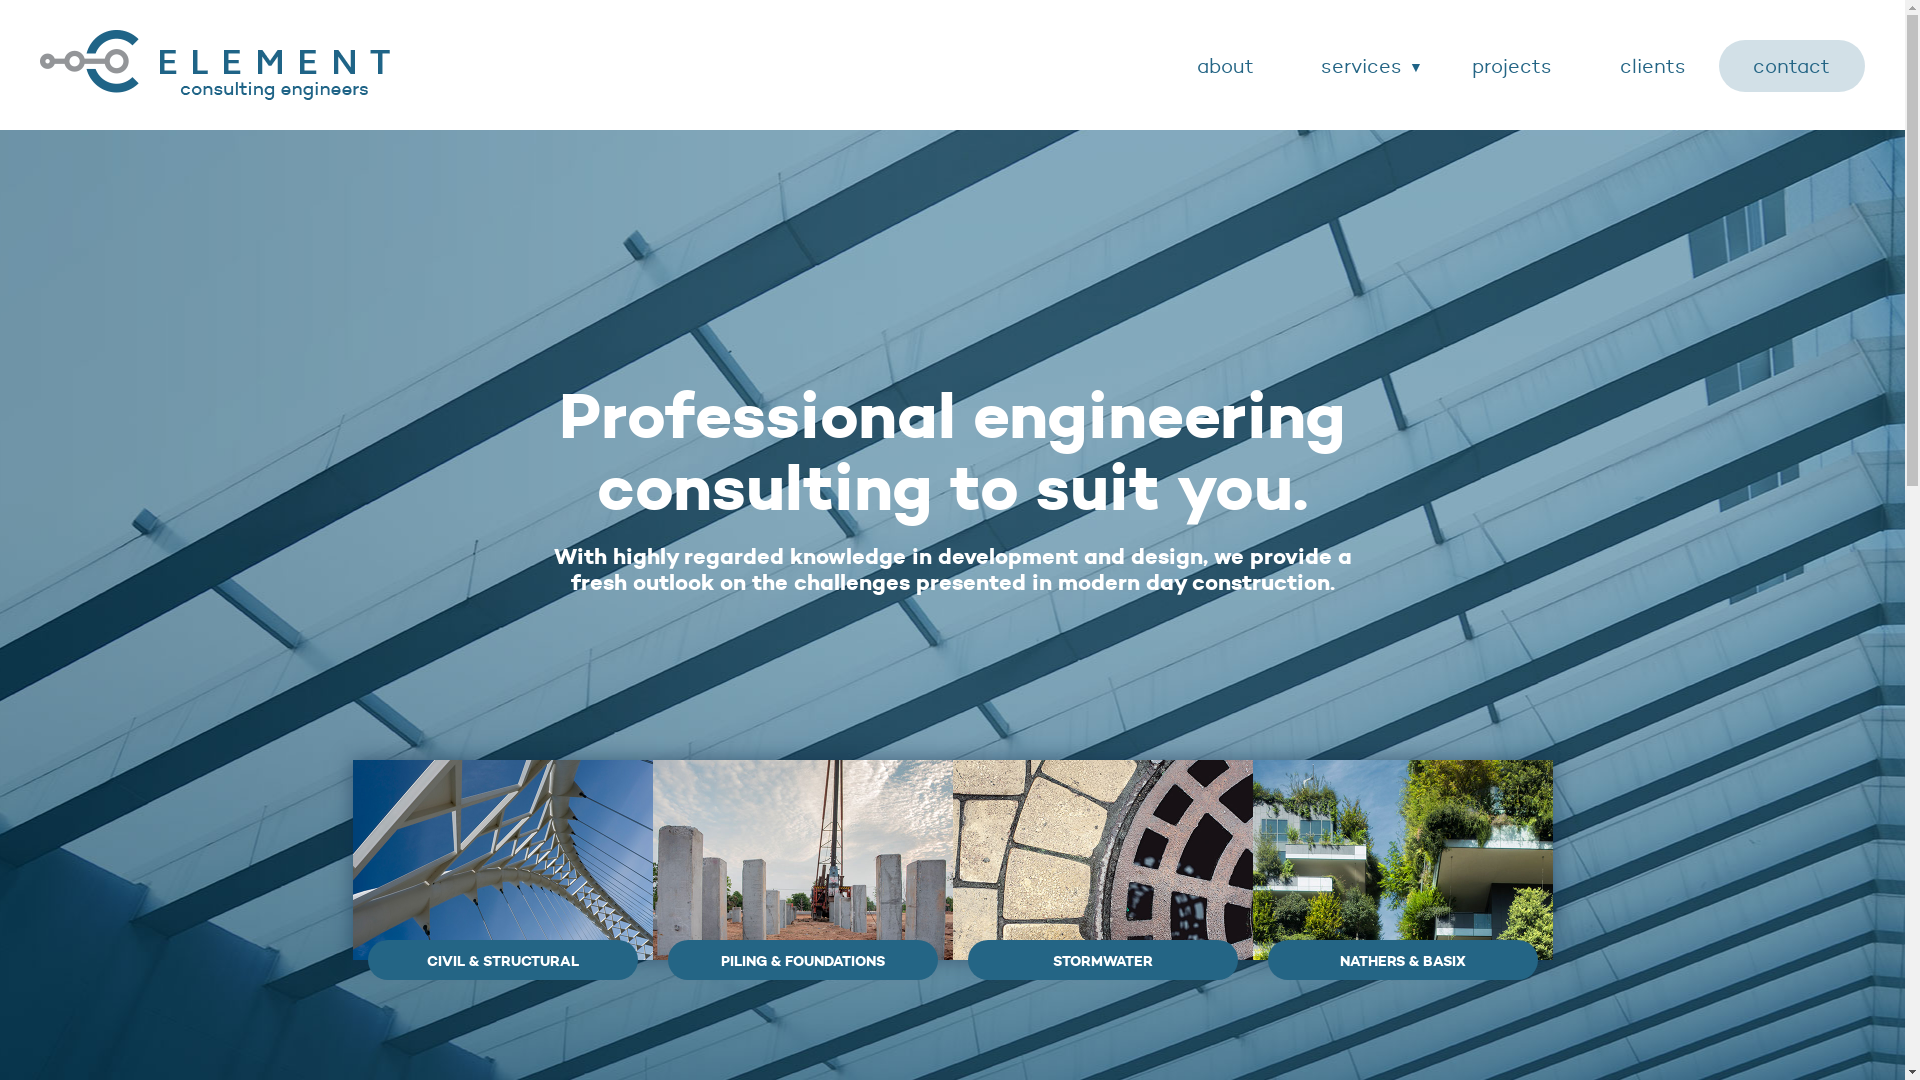 This screenshot has height=1080, width=1920. Describe the element at coordinates (1102, 860) in the screenshot. I see `STORMWATER` at that location.